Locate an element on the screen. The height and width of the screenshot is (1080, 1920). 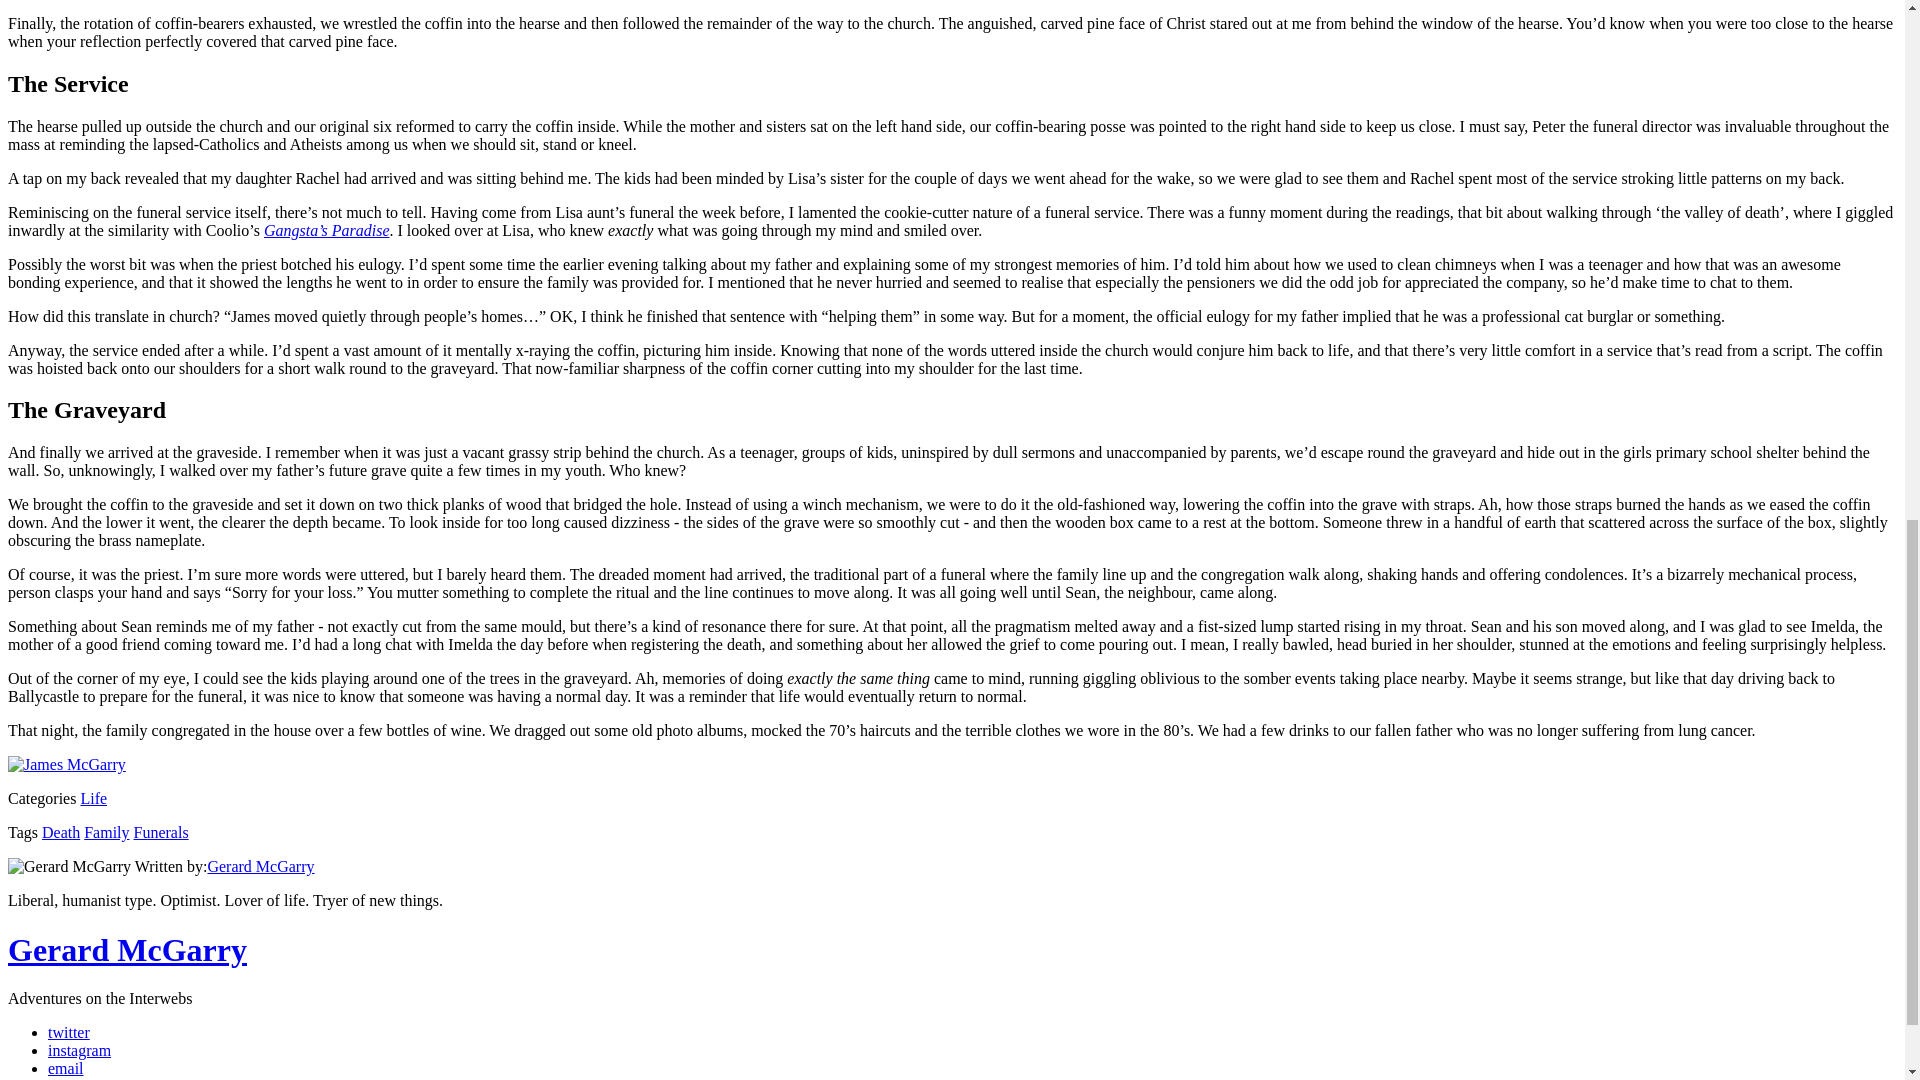
email is located at coordinates (66, 1068).